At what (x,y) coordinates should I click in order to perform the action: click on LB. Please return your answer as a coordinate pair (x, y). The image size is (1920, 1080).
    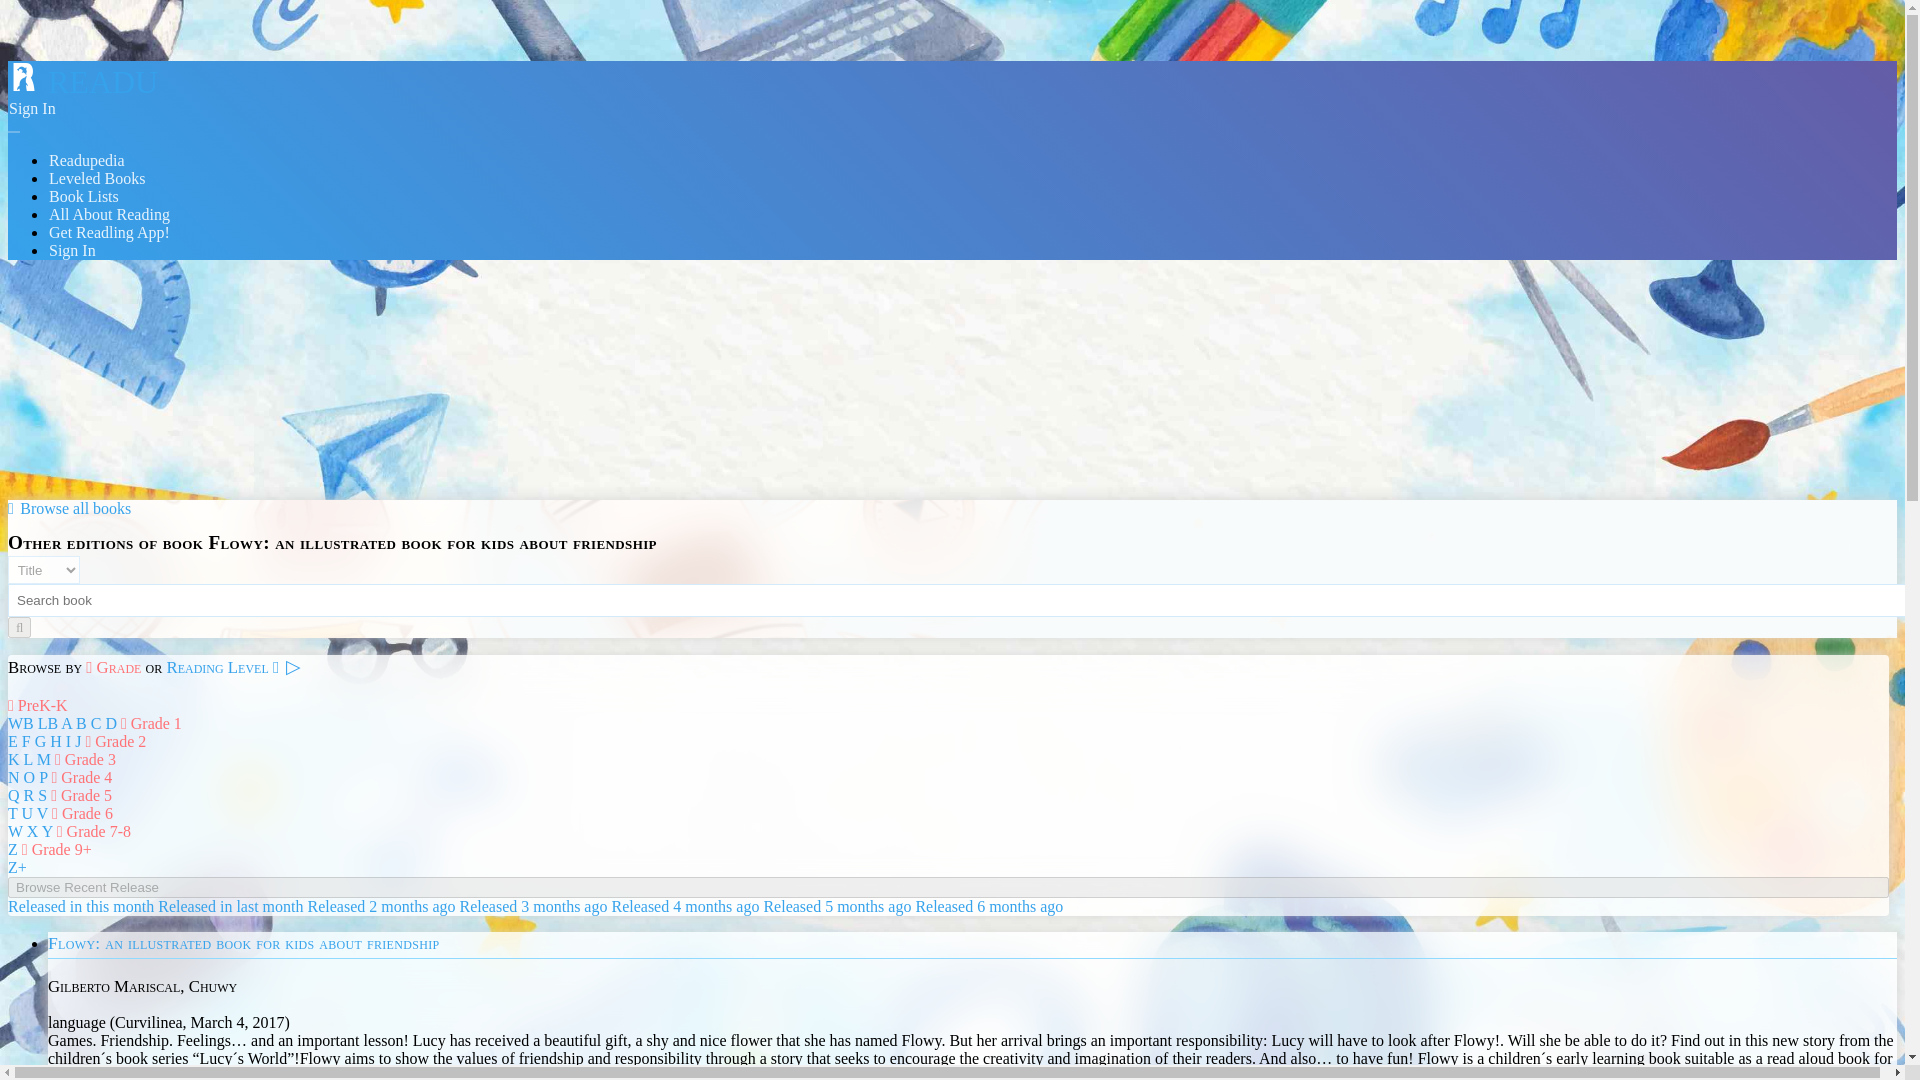
    Looking at the image, I should click on (48, 723).